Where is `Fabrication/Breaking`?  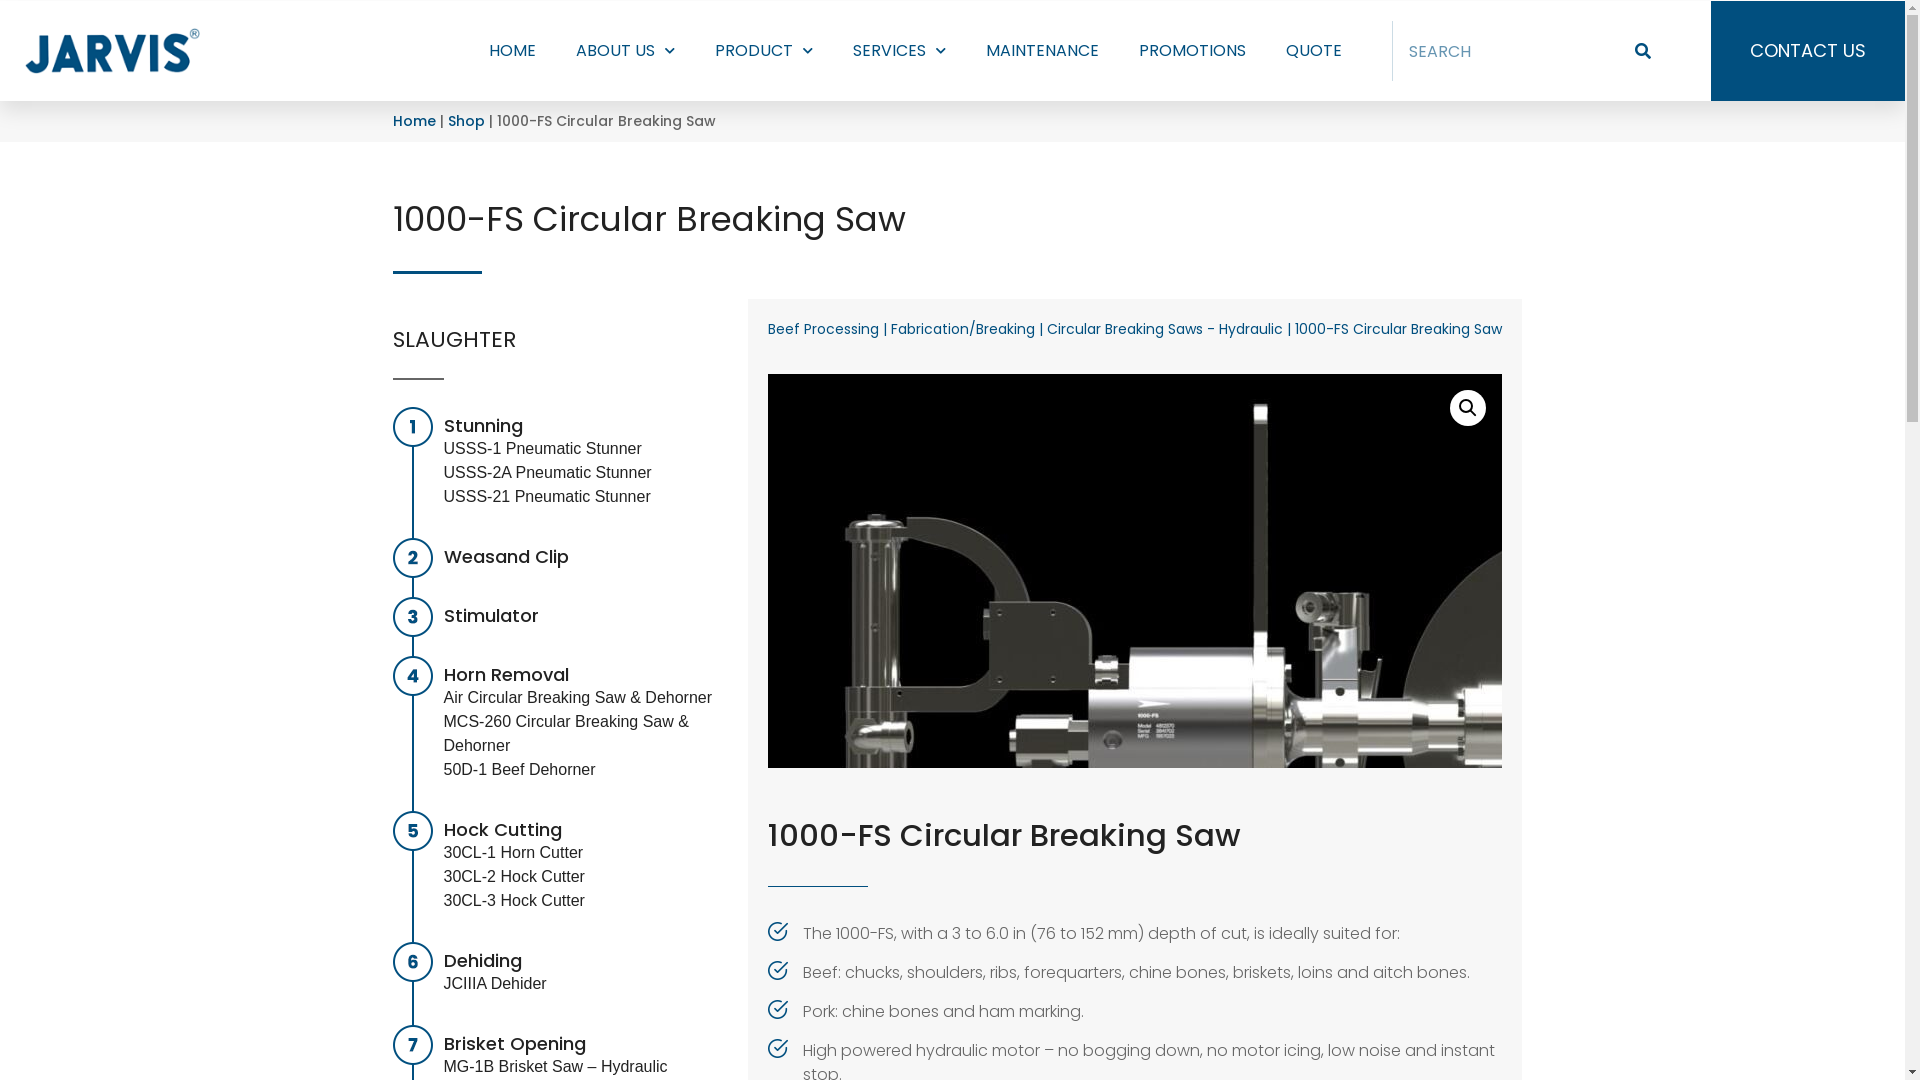
Fabrication/Breaking is located at coordinates (963, 329).